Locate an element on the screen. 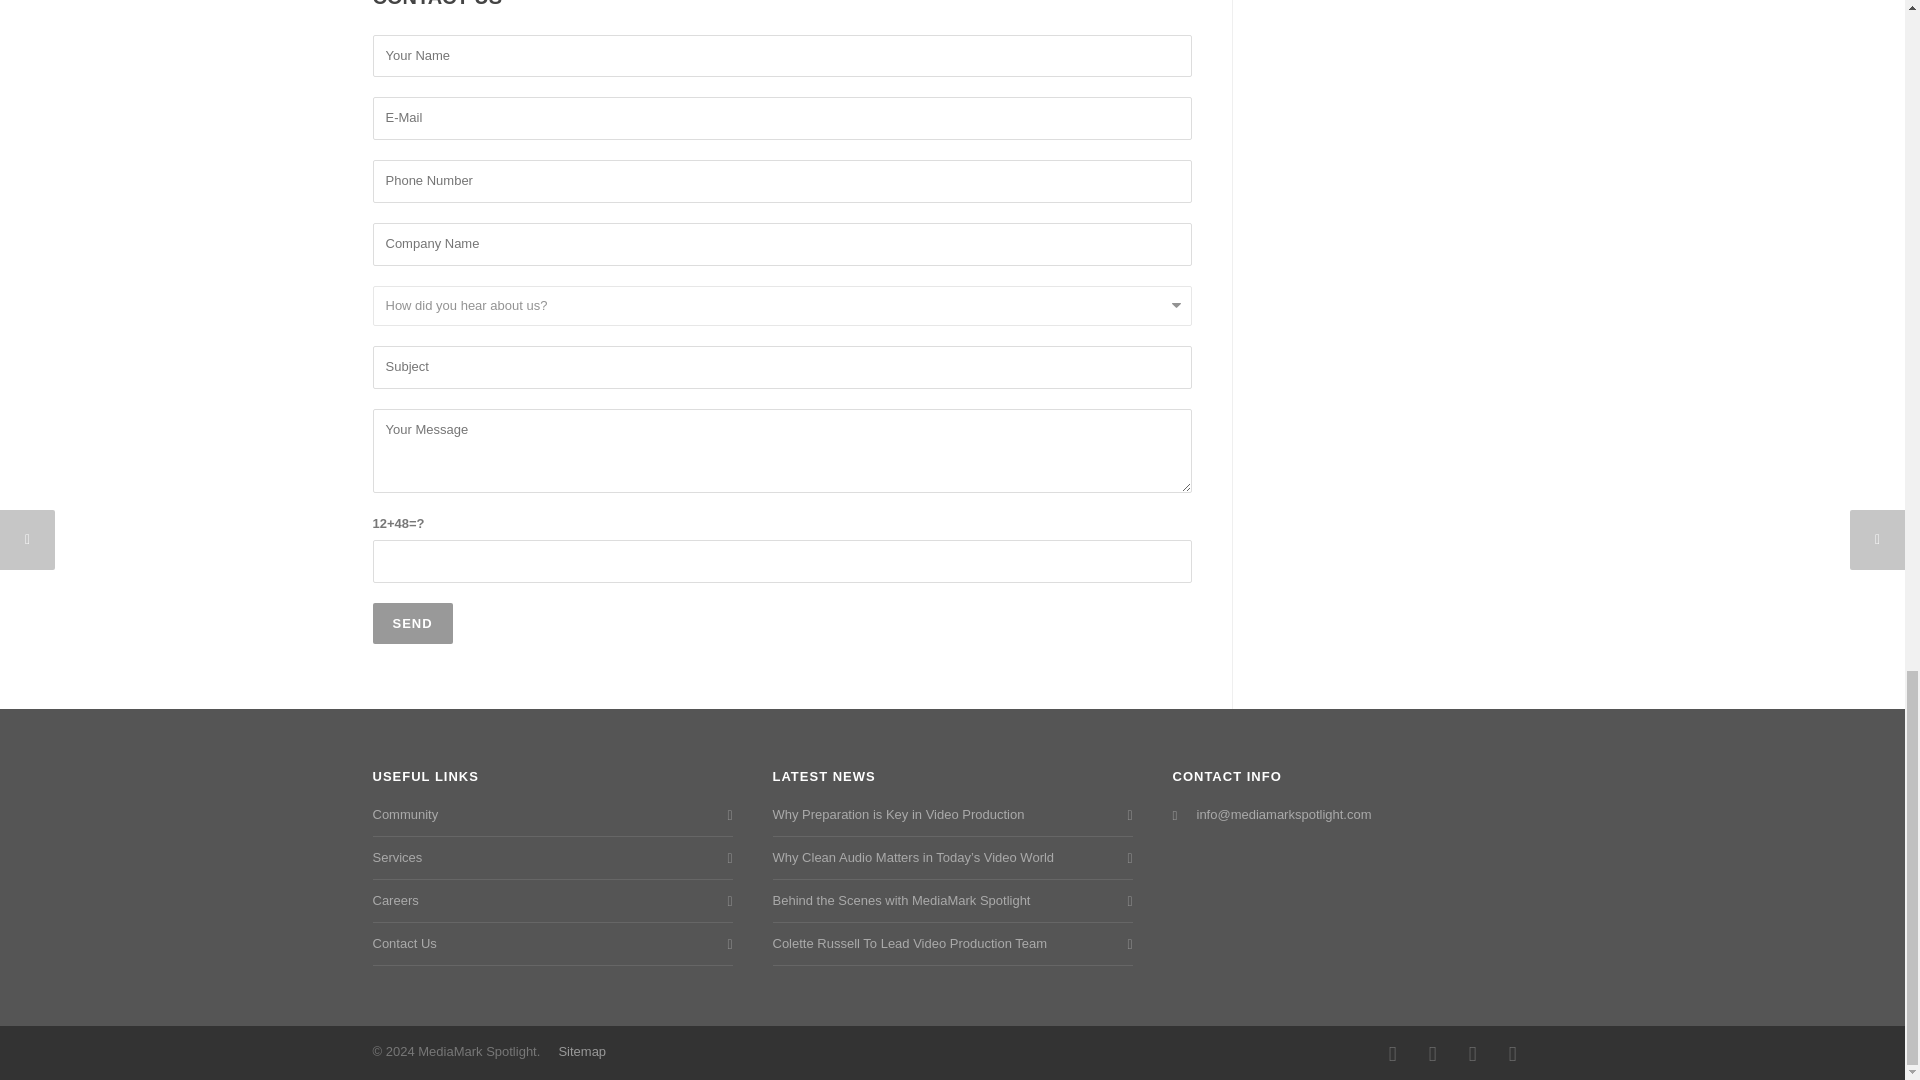 This screenshot has width=1920, height=1080. Instagram is located at coordinates (1431, 1053).